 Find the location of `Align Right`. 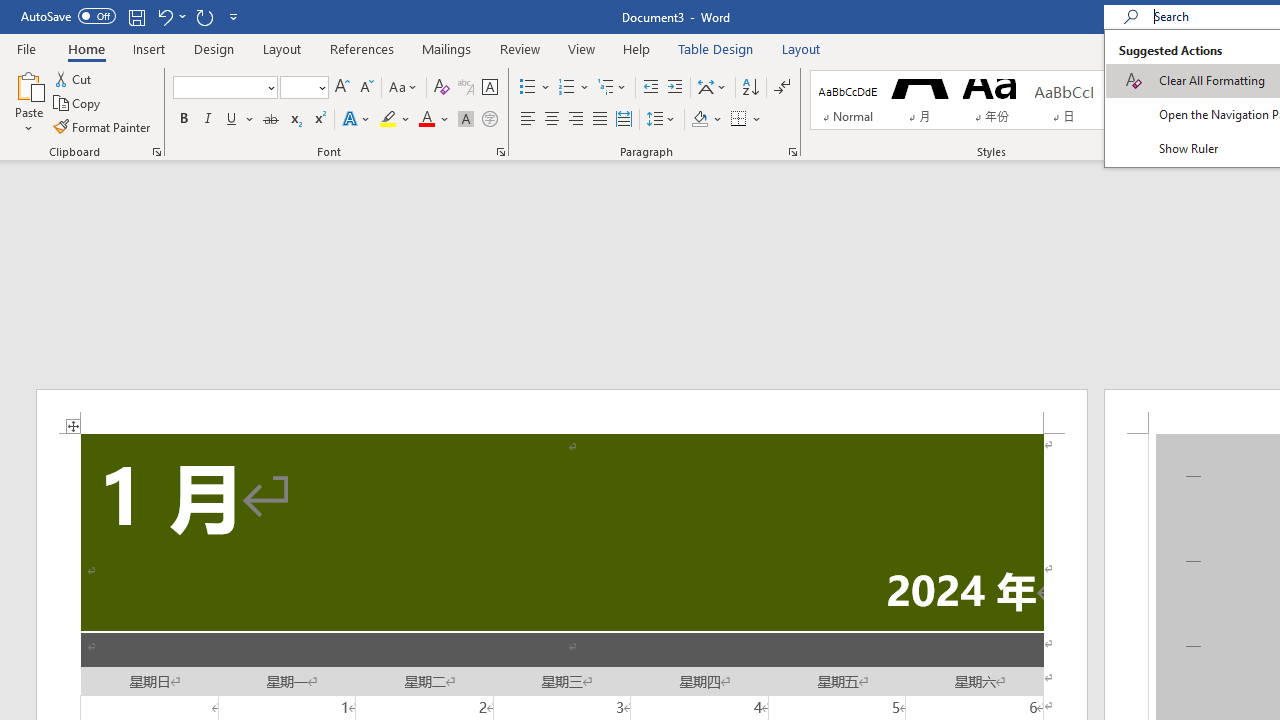

Align Right is located at coordinates (576, 120).